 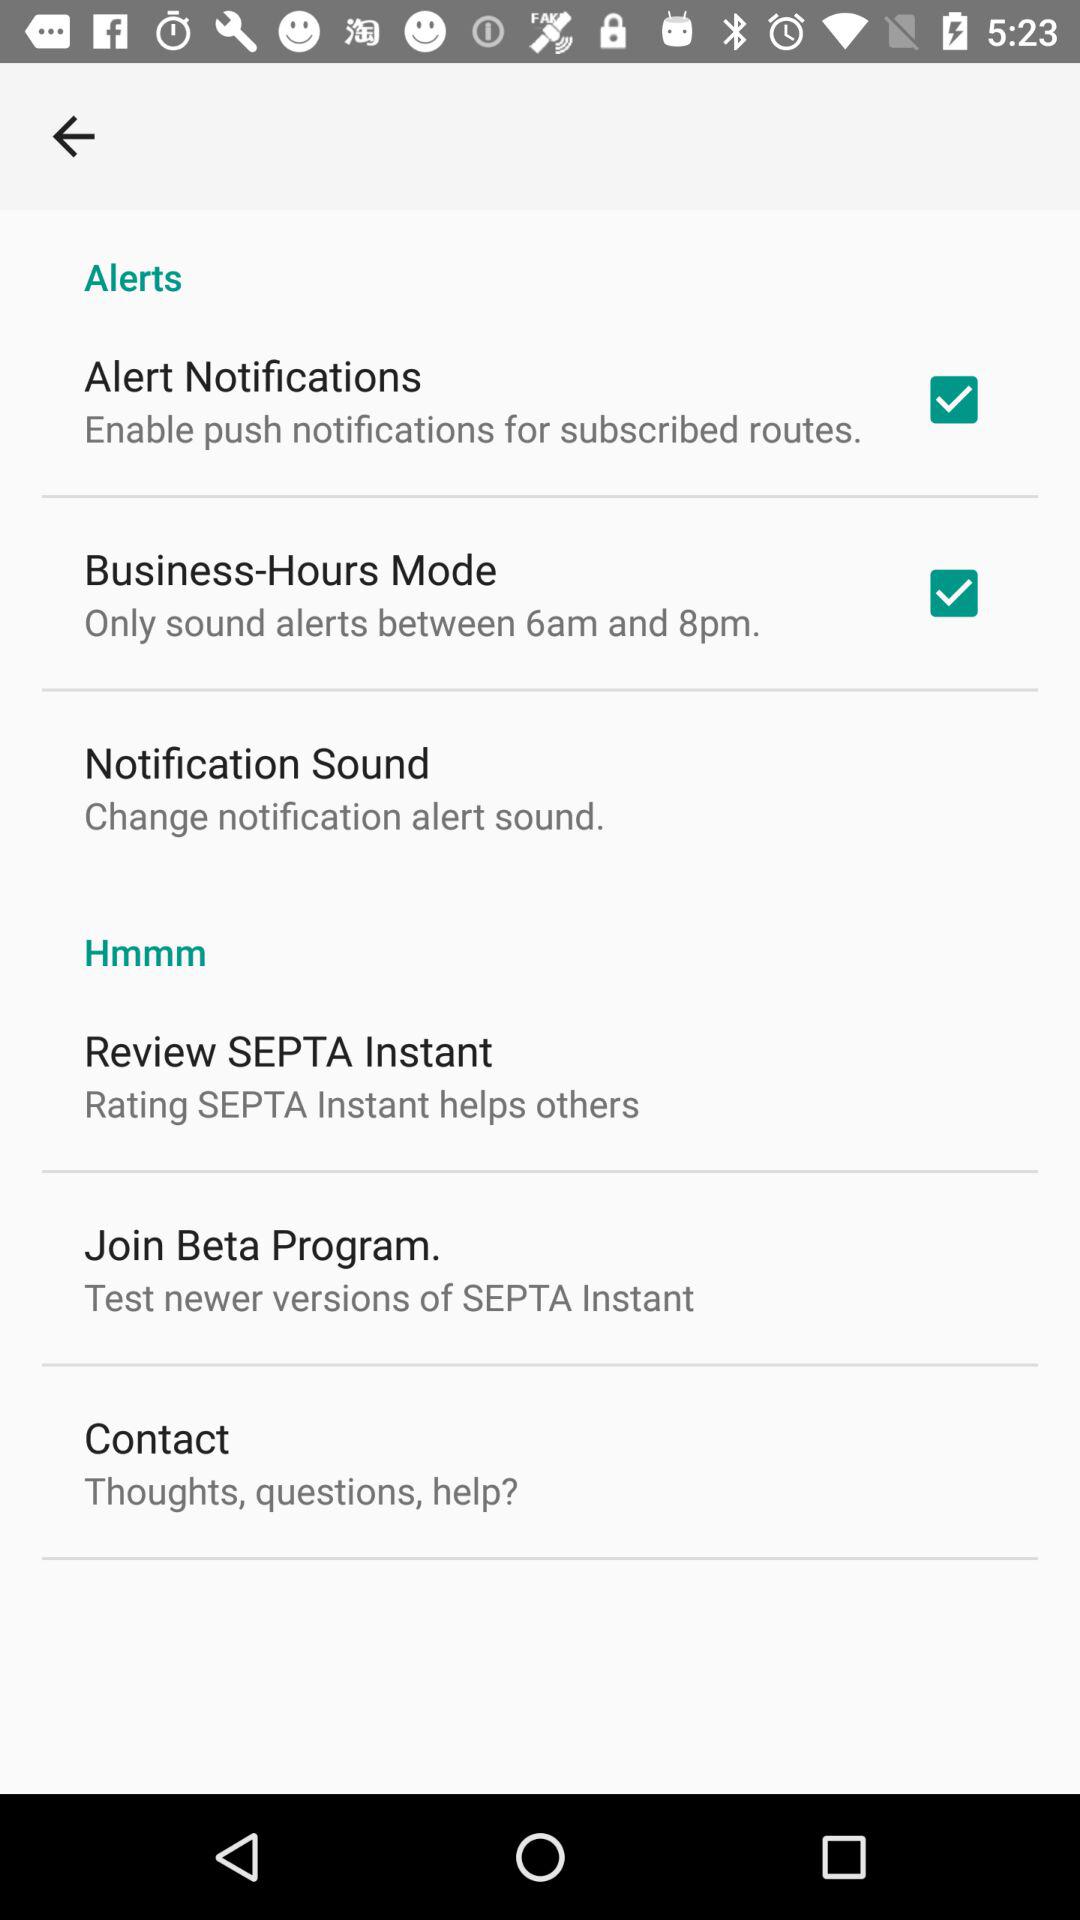 I want to click on turn on the icon below the test newer versions item, so click(x=156, y=1436).